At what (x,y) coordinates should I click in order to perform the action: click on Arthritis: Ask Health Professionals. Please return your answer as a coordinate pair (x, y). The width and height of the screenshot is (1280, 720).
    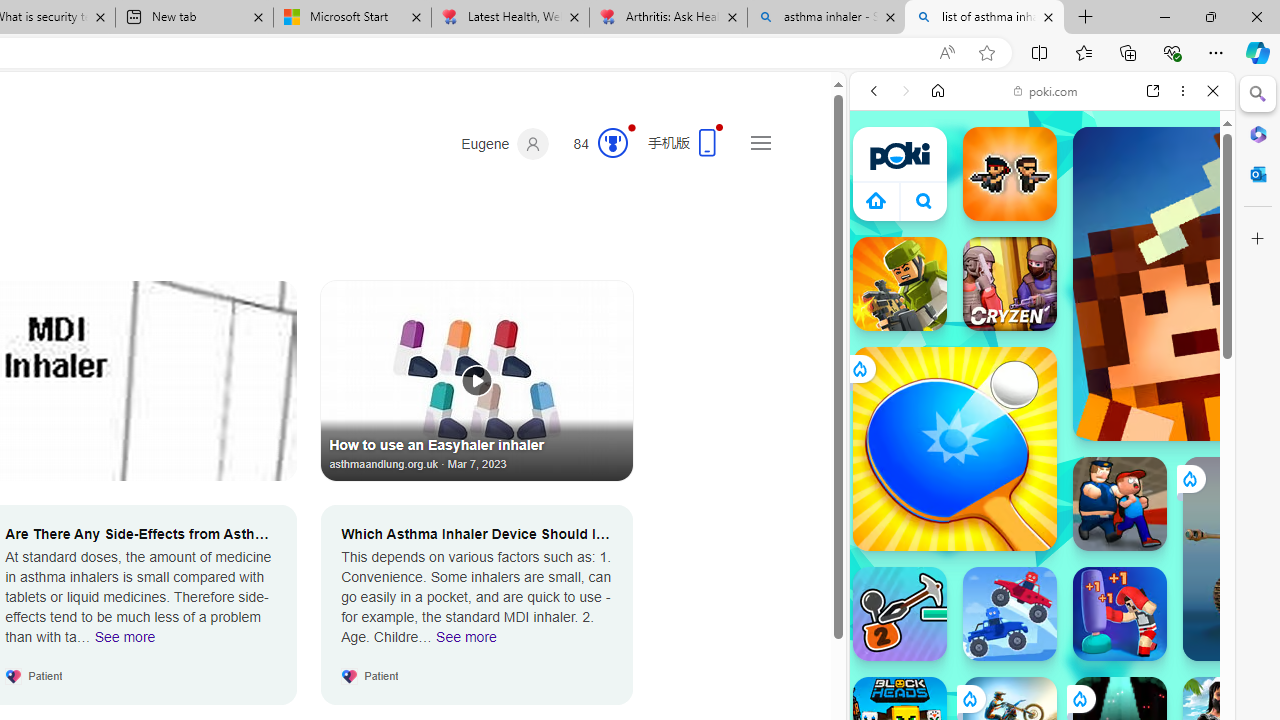
    Looking at the image, I should click on (668, 18).